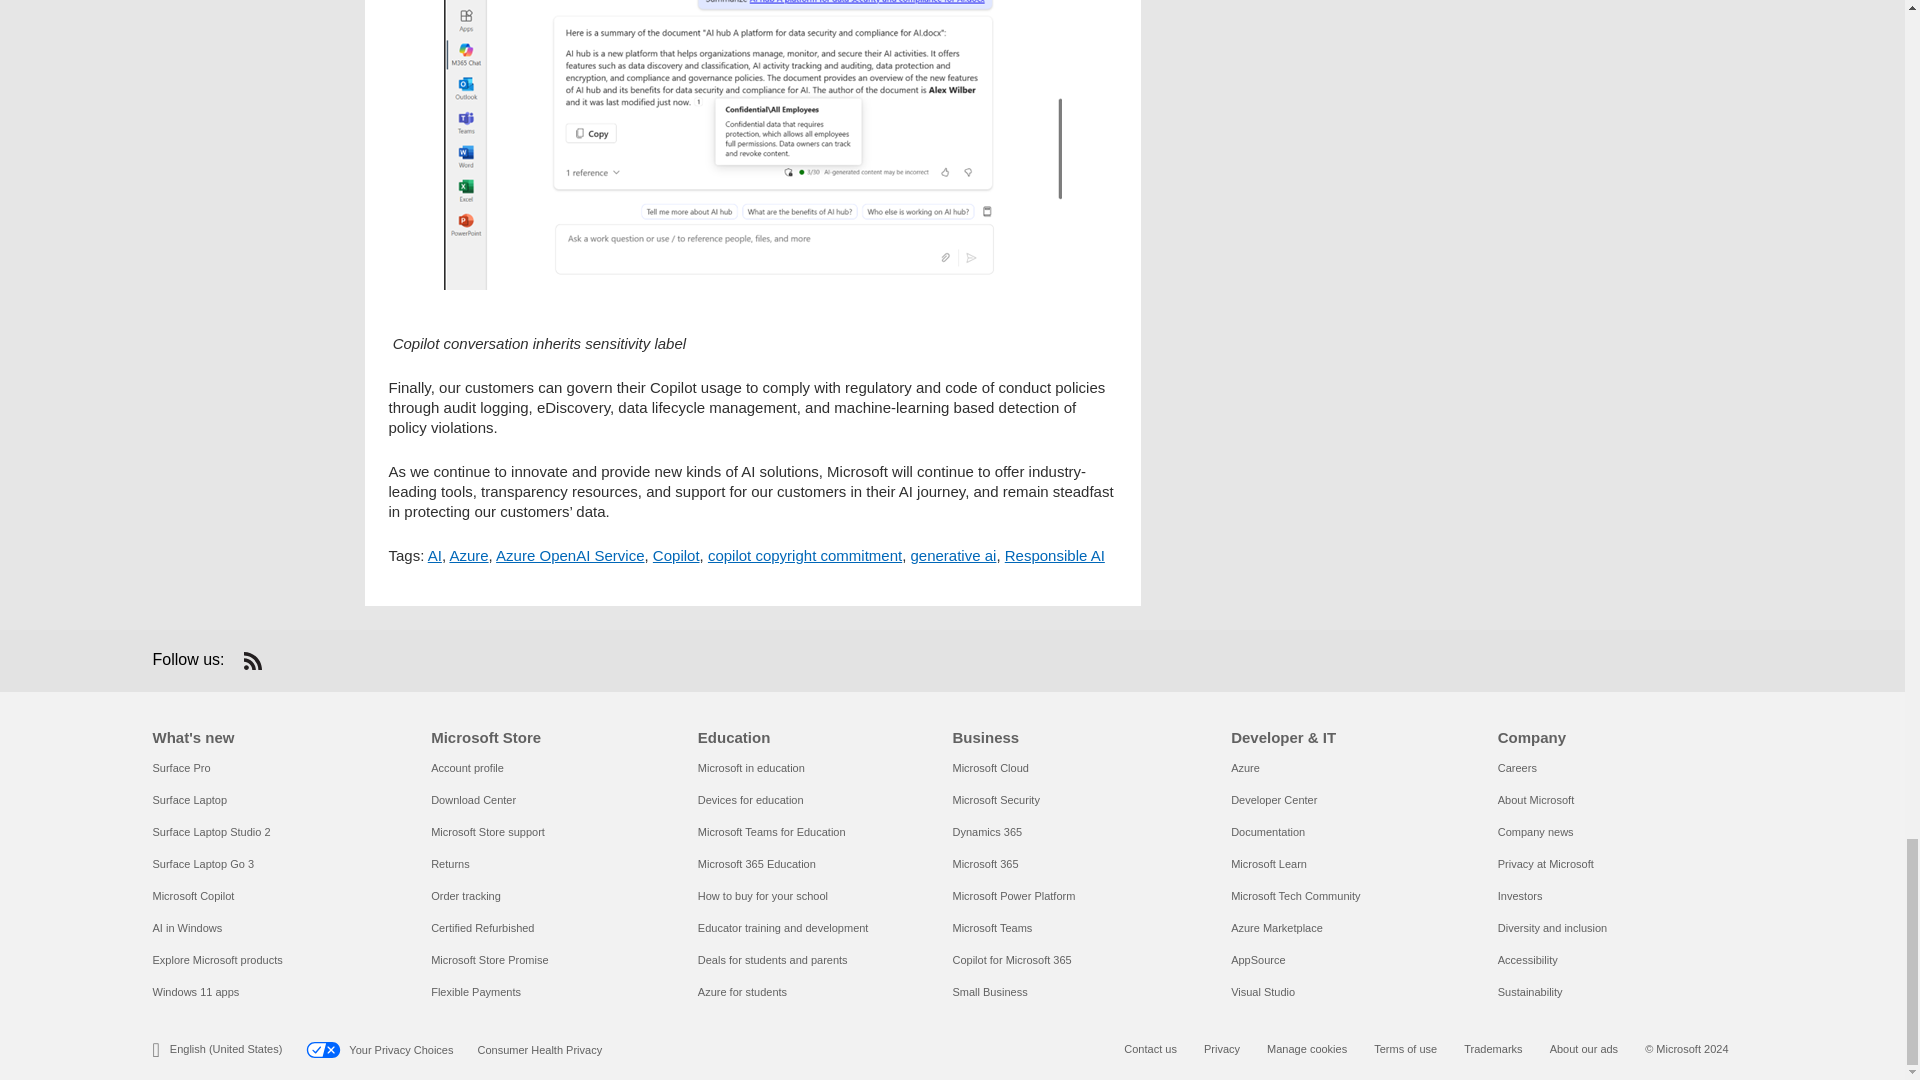 The image size is (1920, 1080). I want to click on RSS Subscription, so click(252, 660).